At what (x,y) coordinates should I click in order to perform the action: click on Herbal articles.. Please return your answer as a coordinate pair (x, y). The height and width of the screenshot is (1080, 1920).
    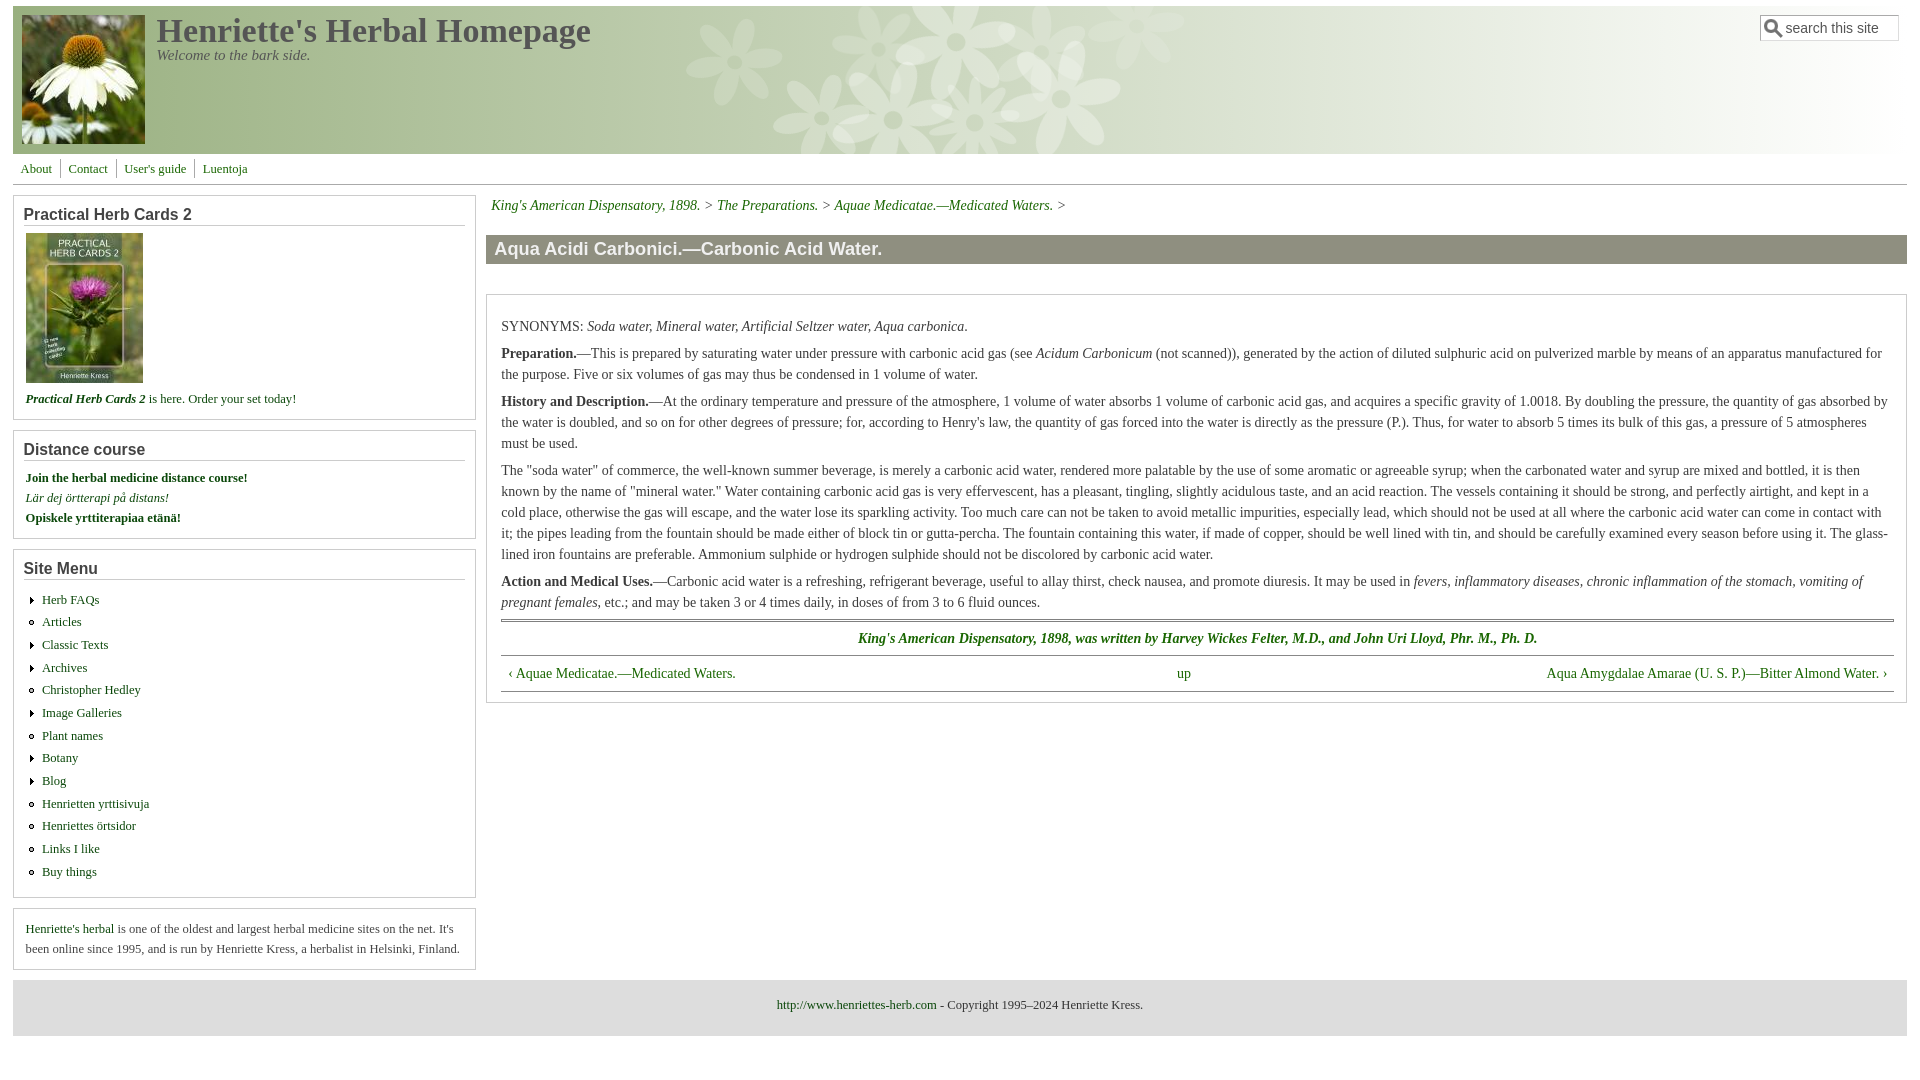
    Looking at the image, I should click on (62, 621).